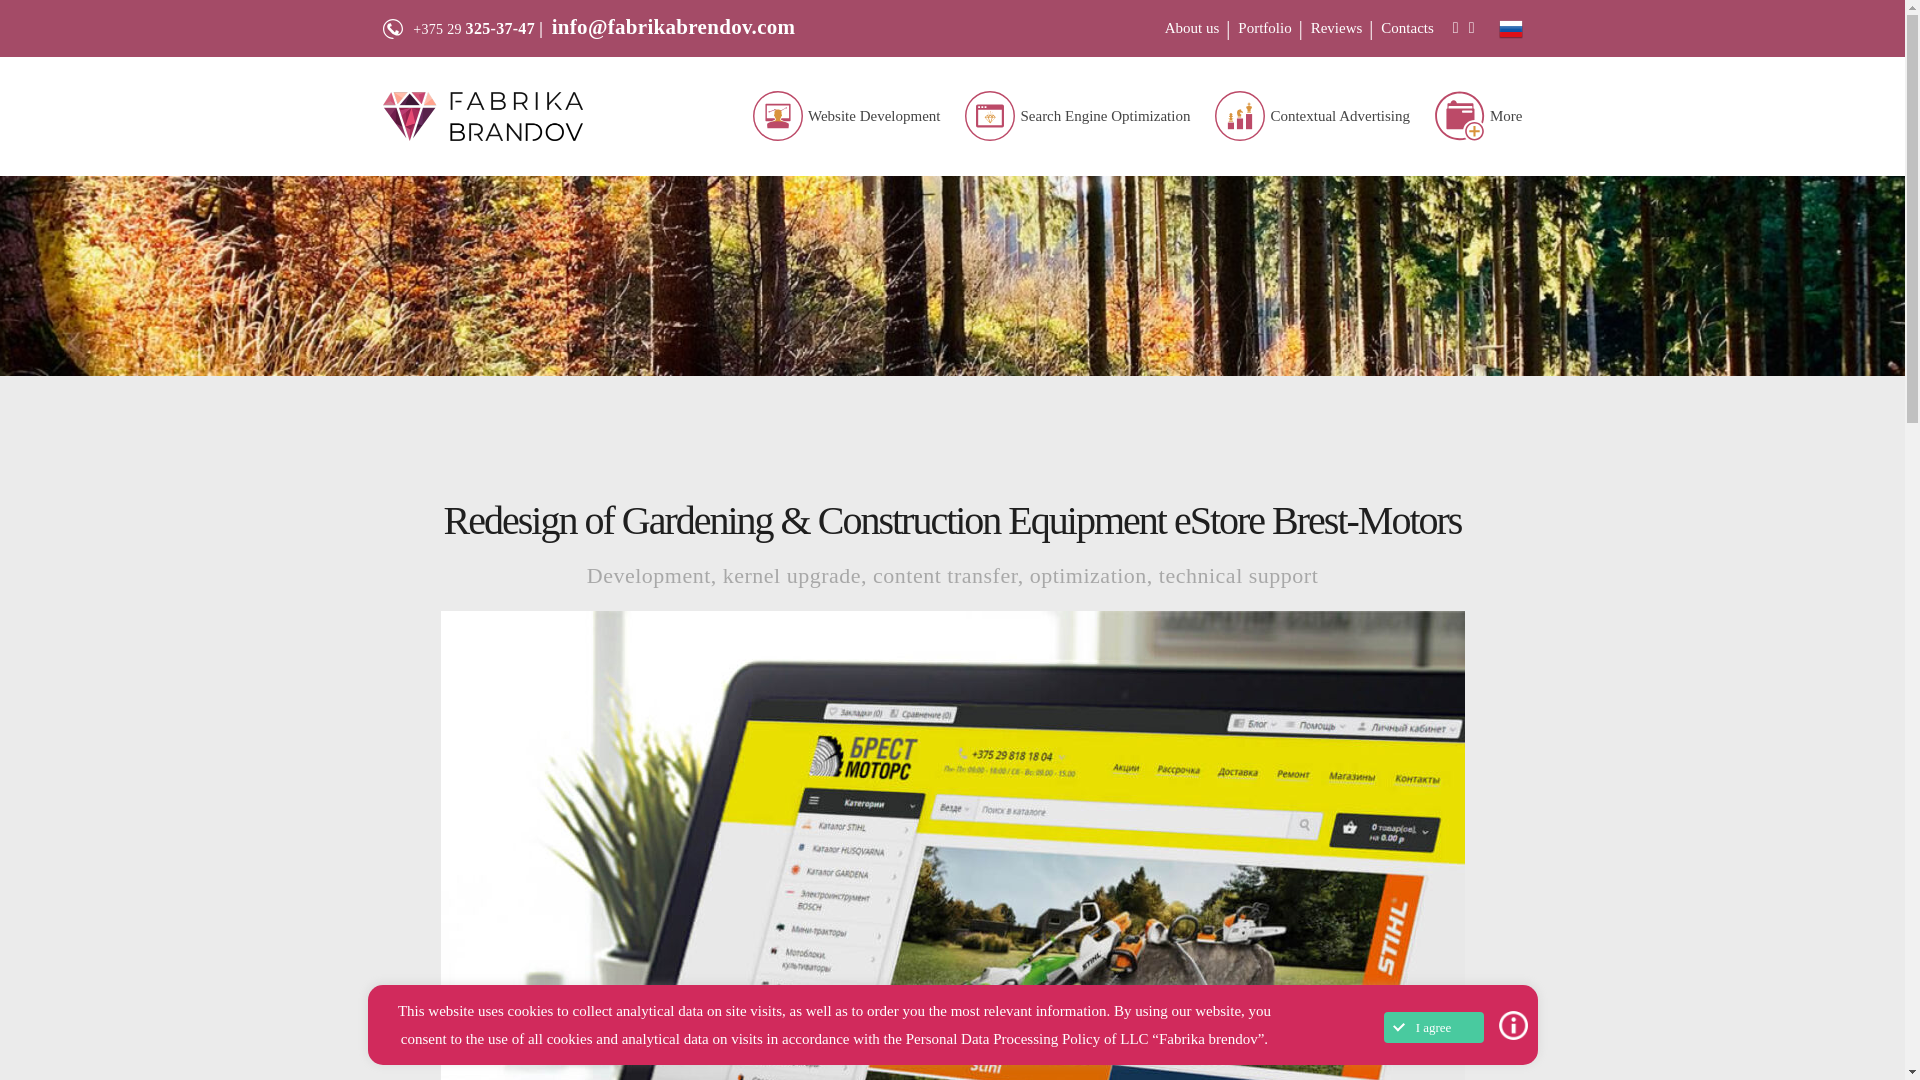 This screenshot has height=1080, width=1920. I want to click on Search Engine Optimization, so click(1104, 116).